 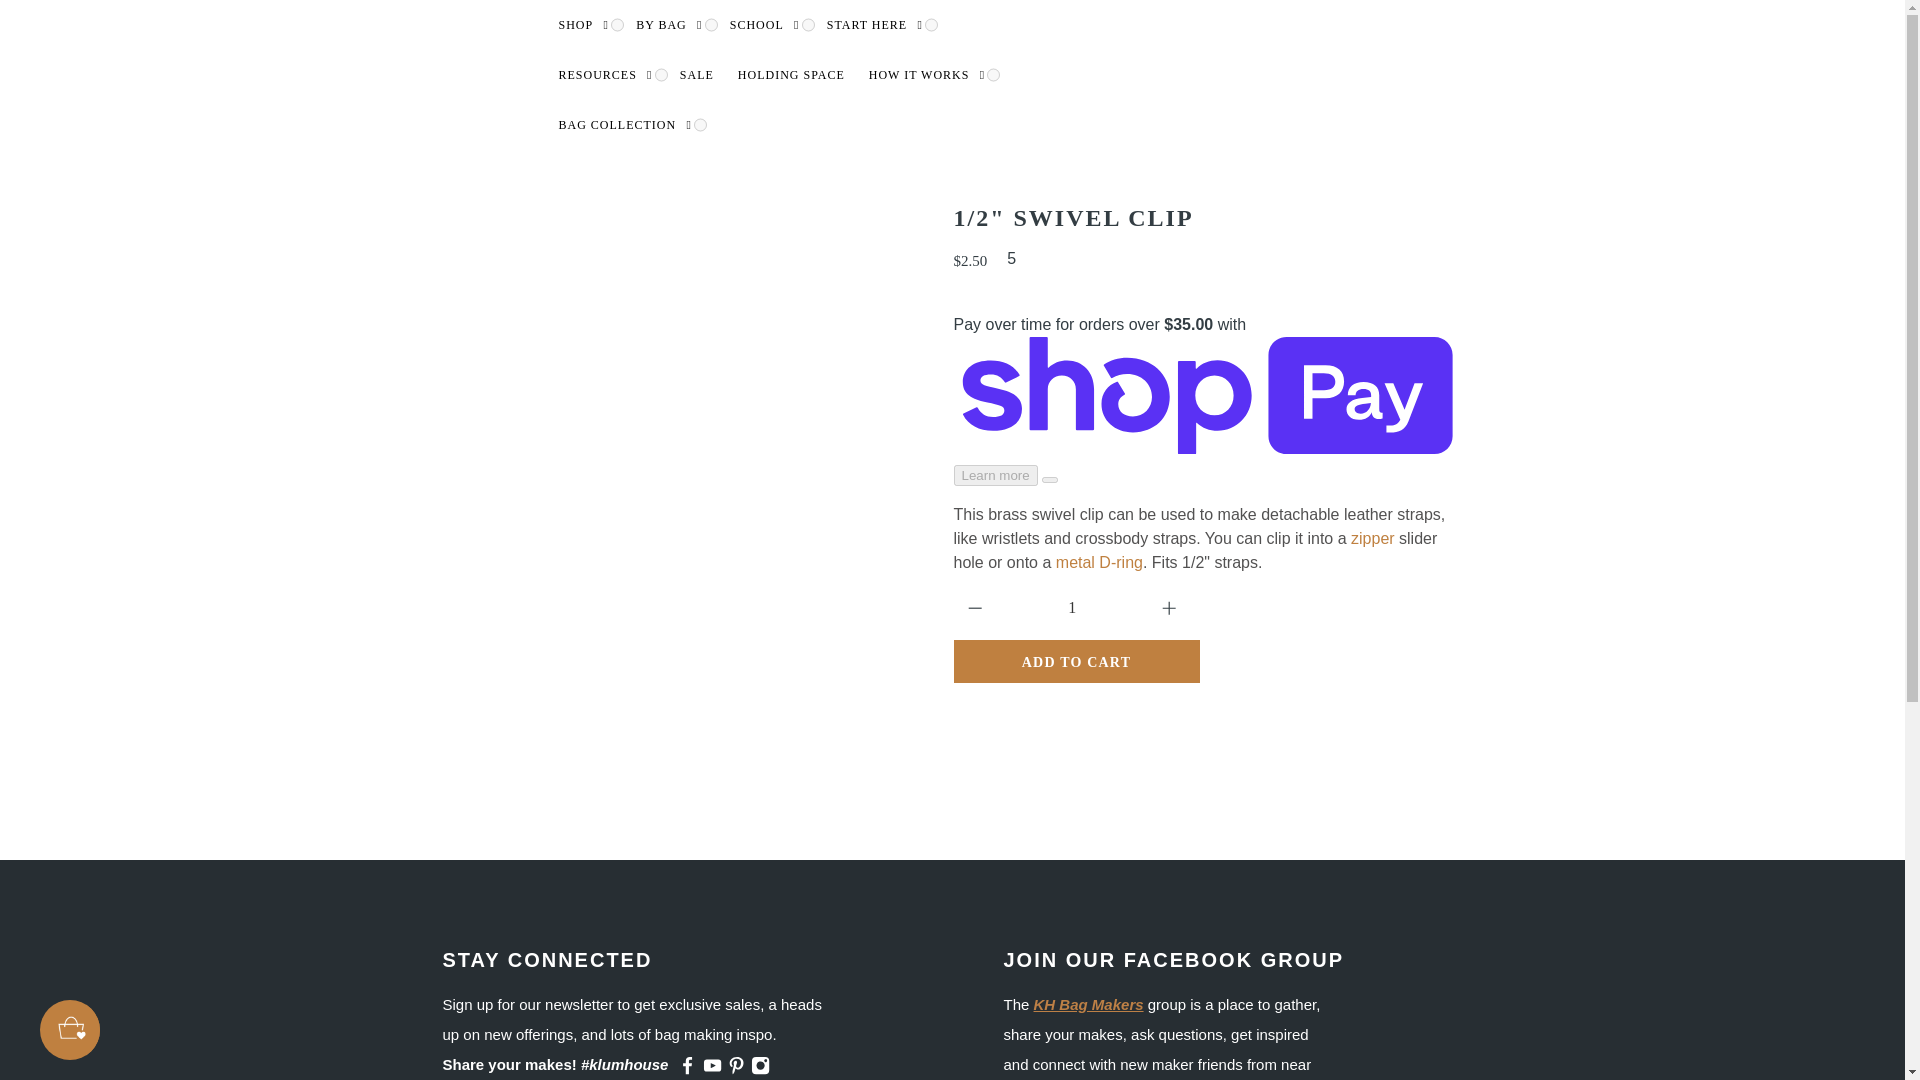 I want to click on Klum House on YouTube, so click(x=712, y=1070).